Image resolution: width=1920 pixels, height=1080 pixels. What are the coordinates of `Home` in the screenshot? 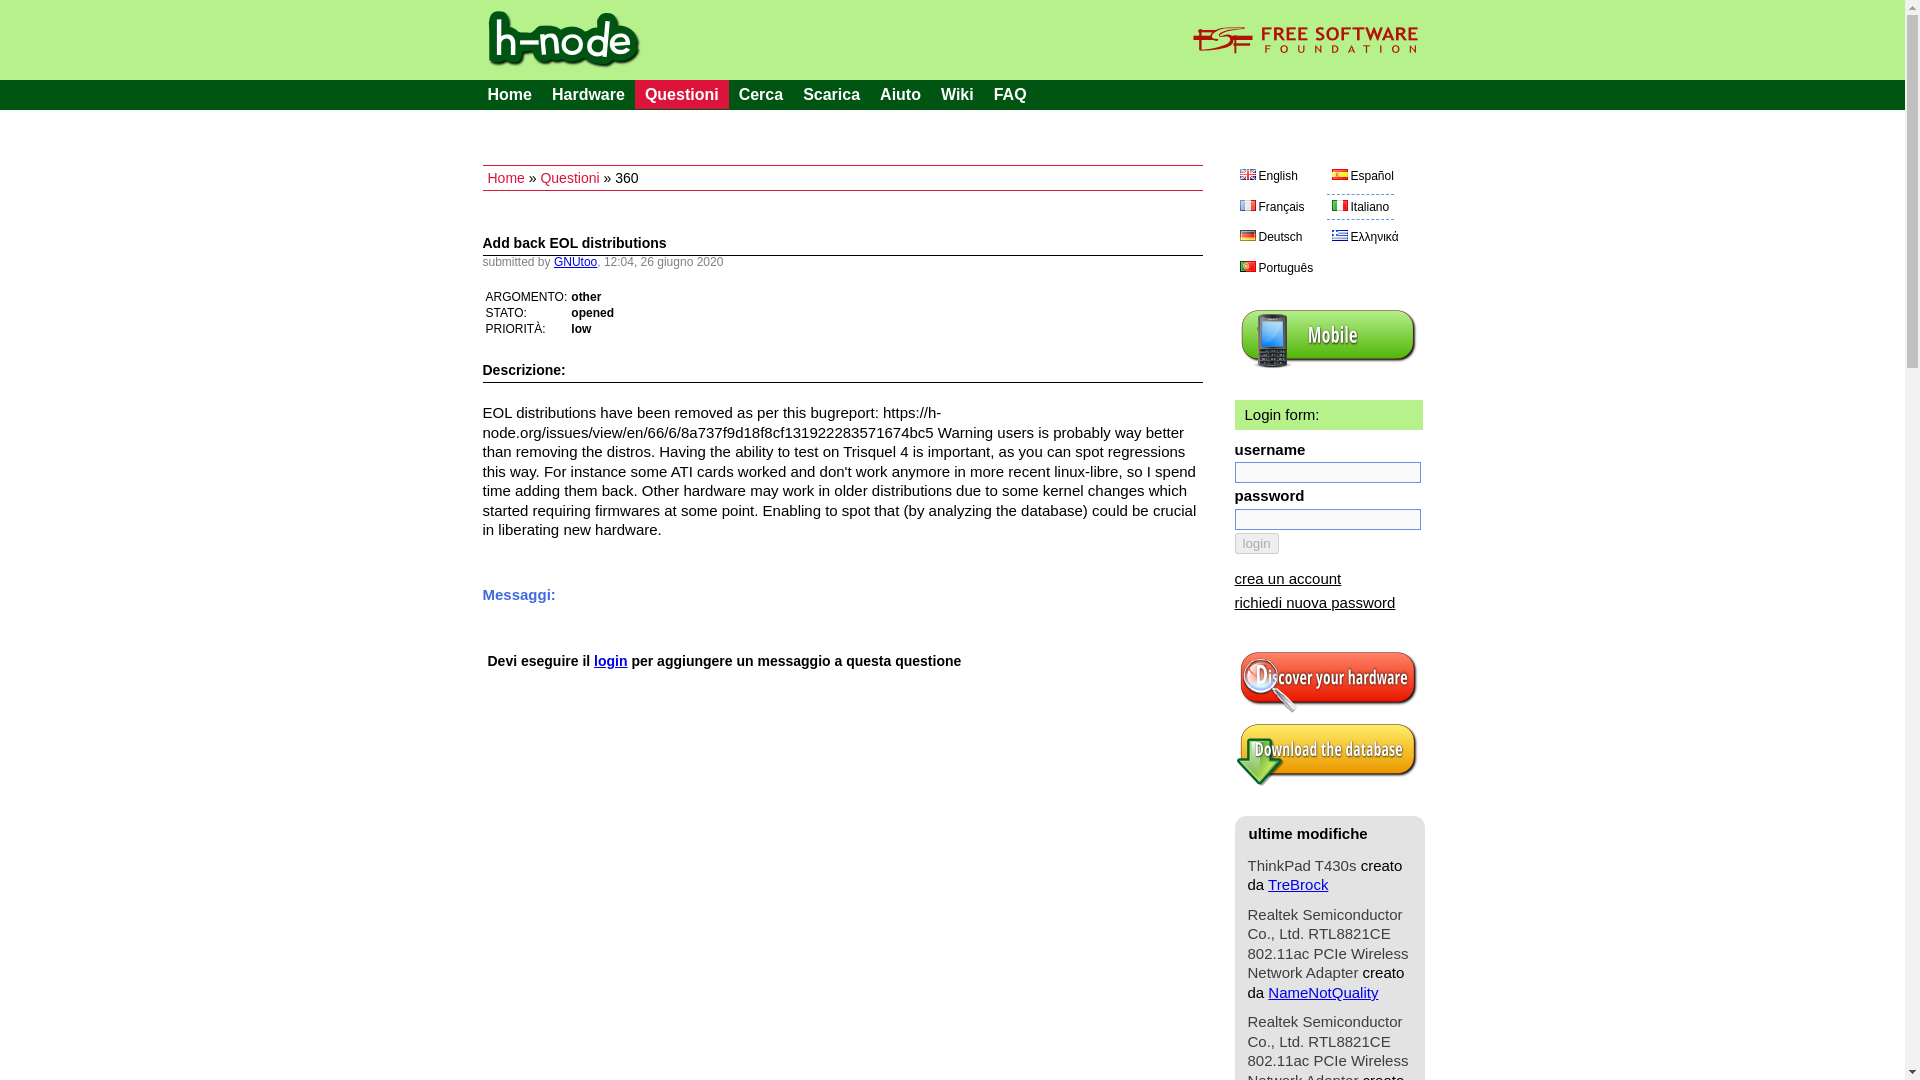 It's located at (506, 177).